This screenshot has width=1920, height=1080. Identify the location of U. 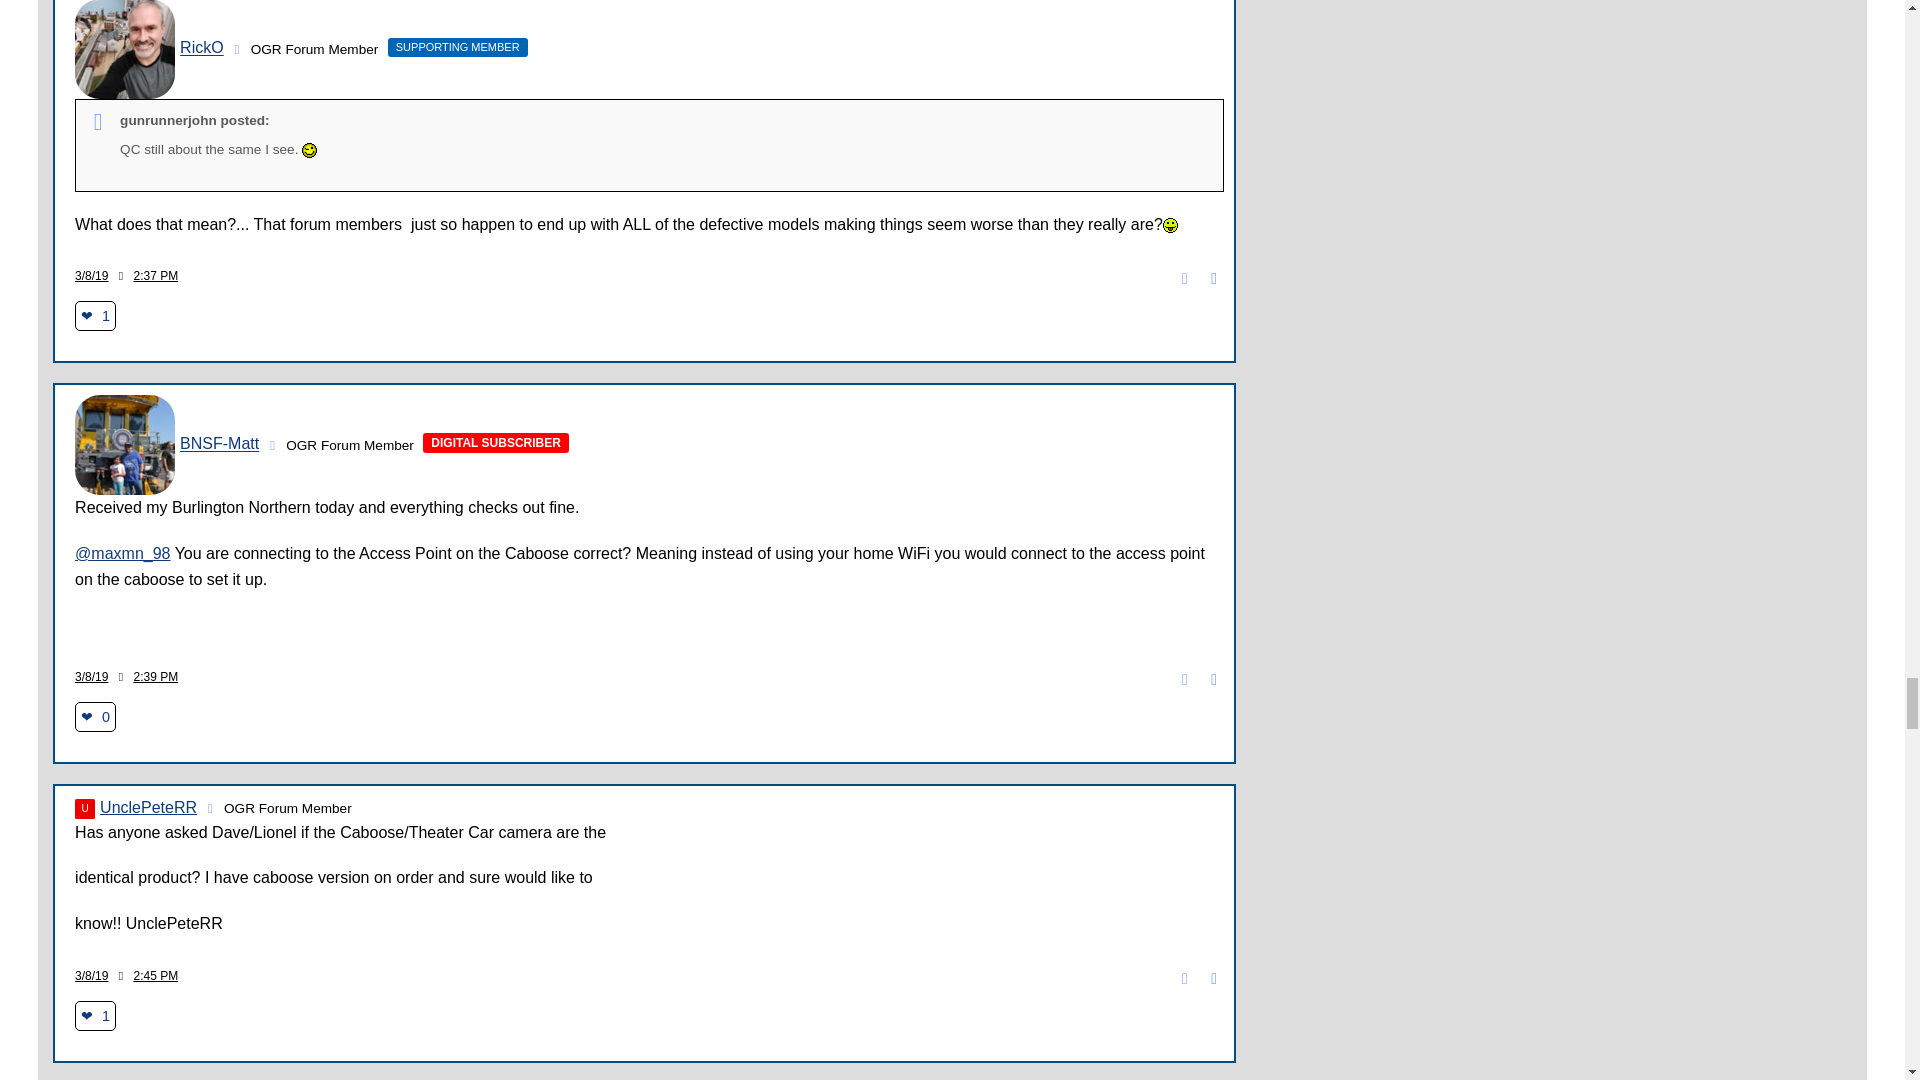
(84, 808).